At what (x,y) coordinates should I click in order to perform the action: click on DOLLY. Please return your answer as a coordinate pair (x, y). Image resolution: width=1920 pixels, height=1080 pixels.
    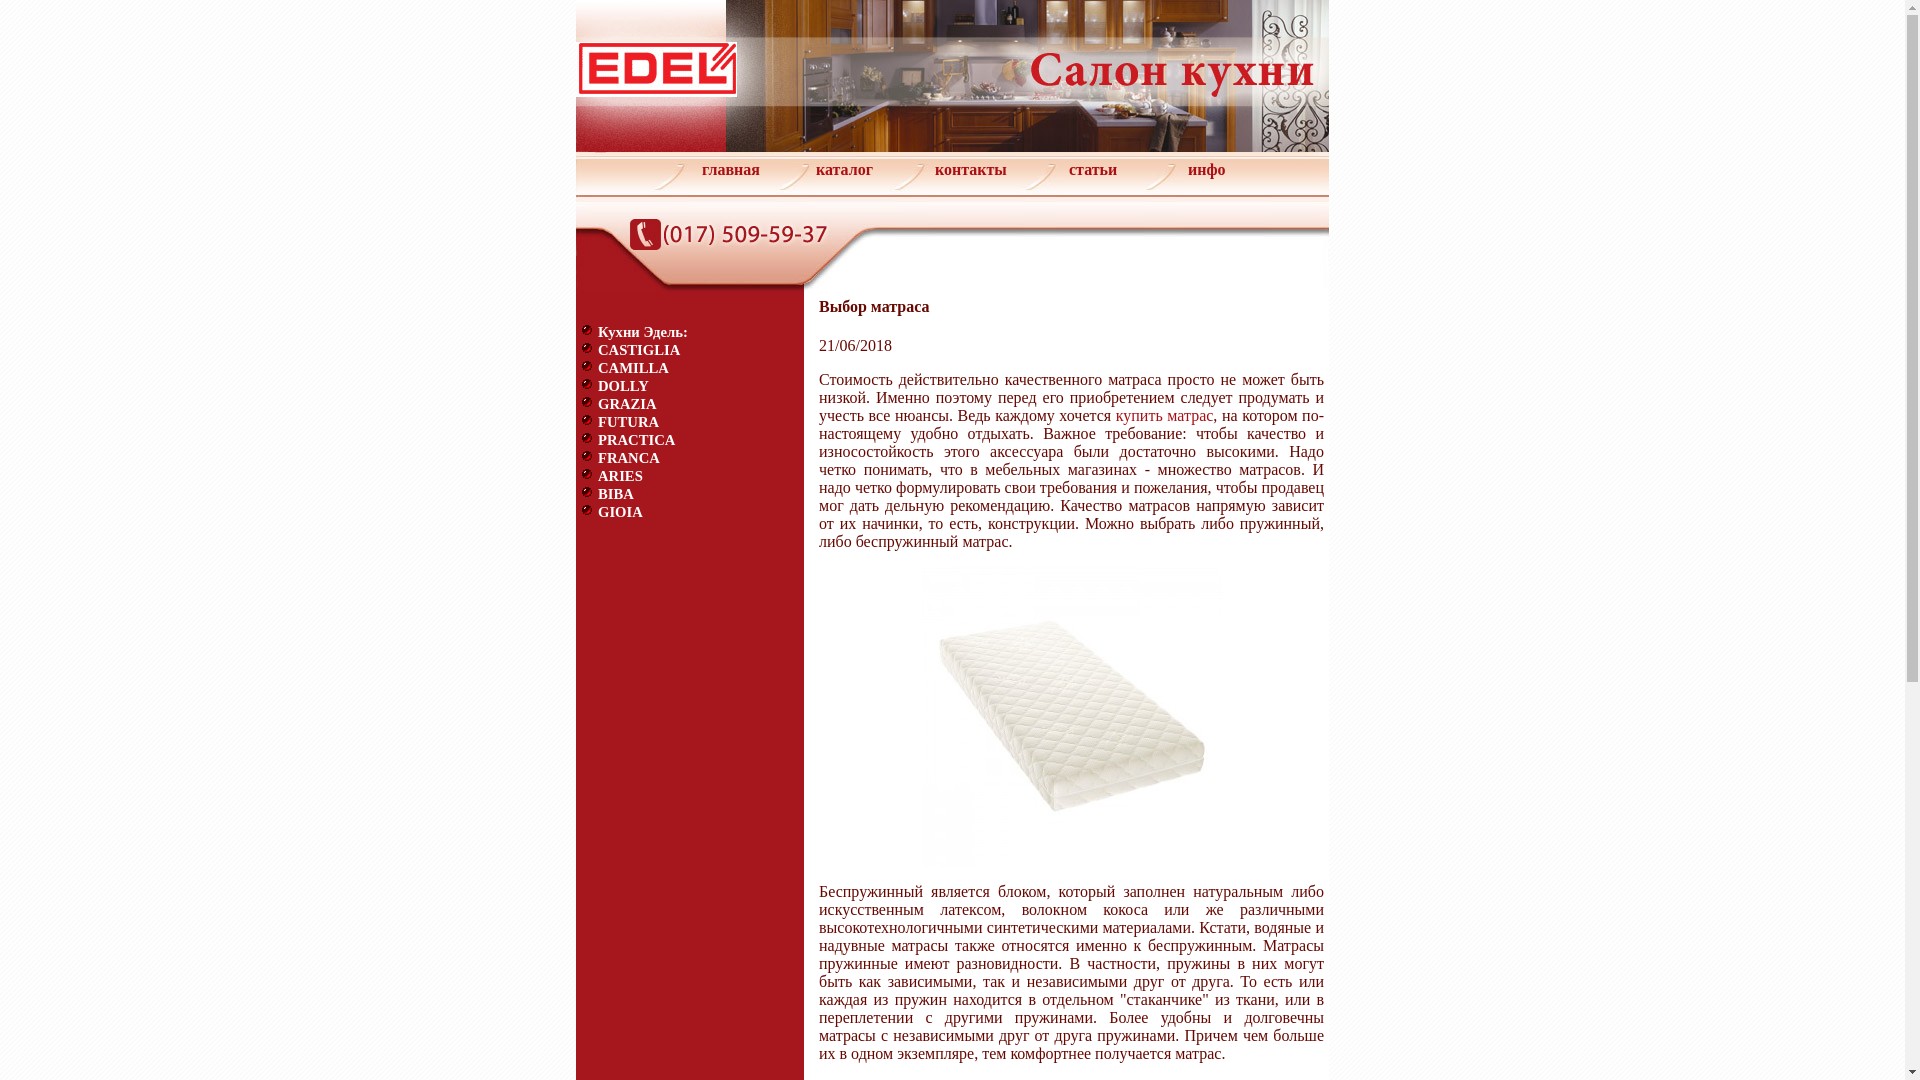
    Looking at the image, I should click on (624, 386).